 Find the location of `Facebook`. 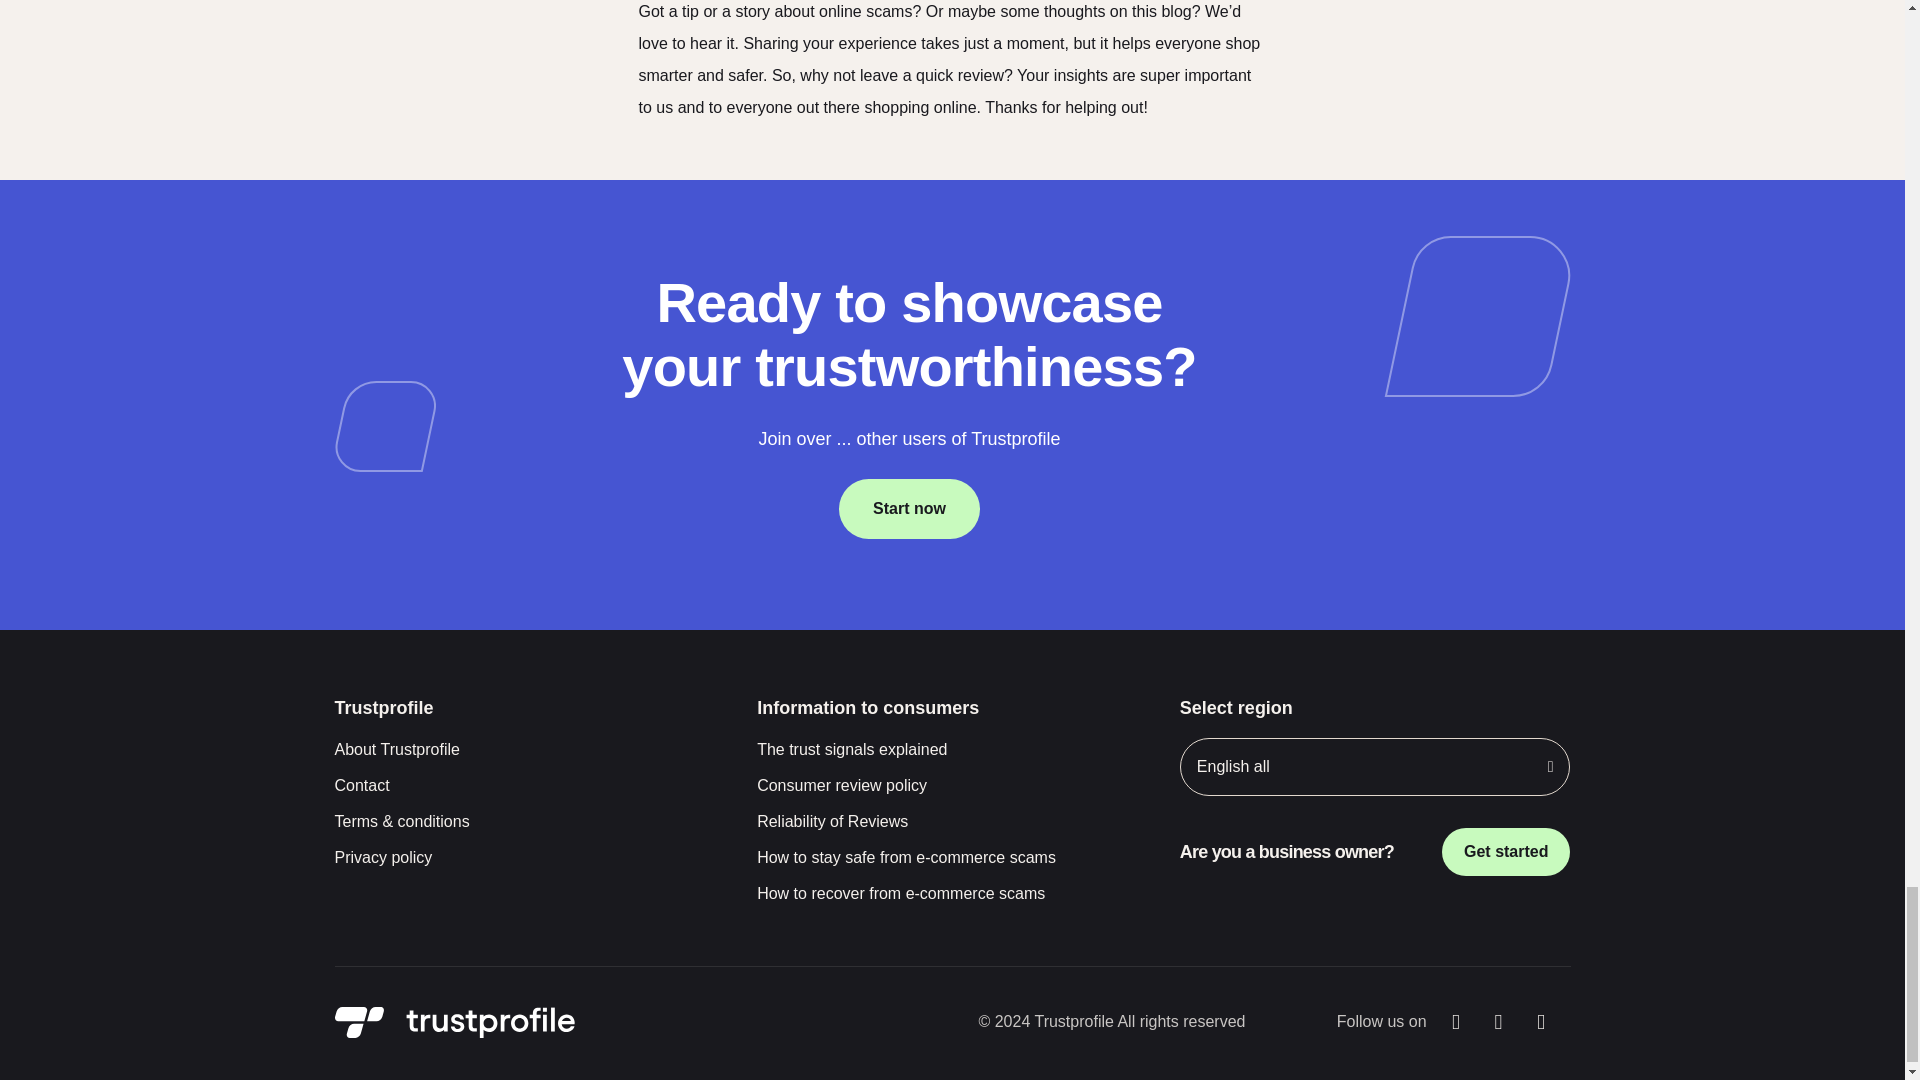

Facebook is located at coordinates (1456, 1022).